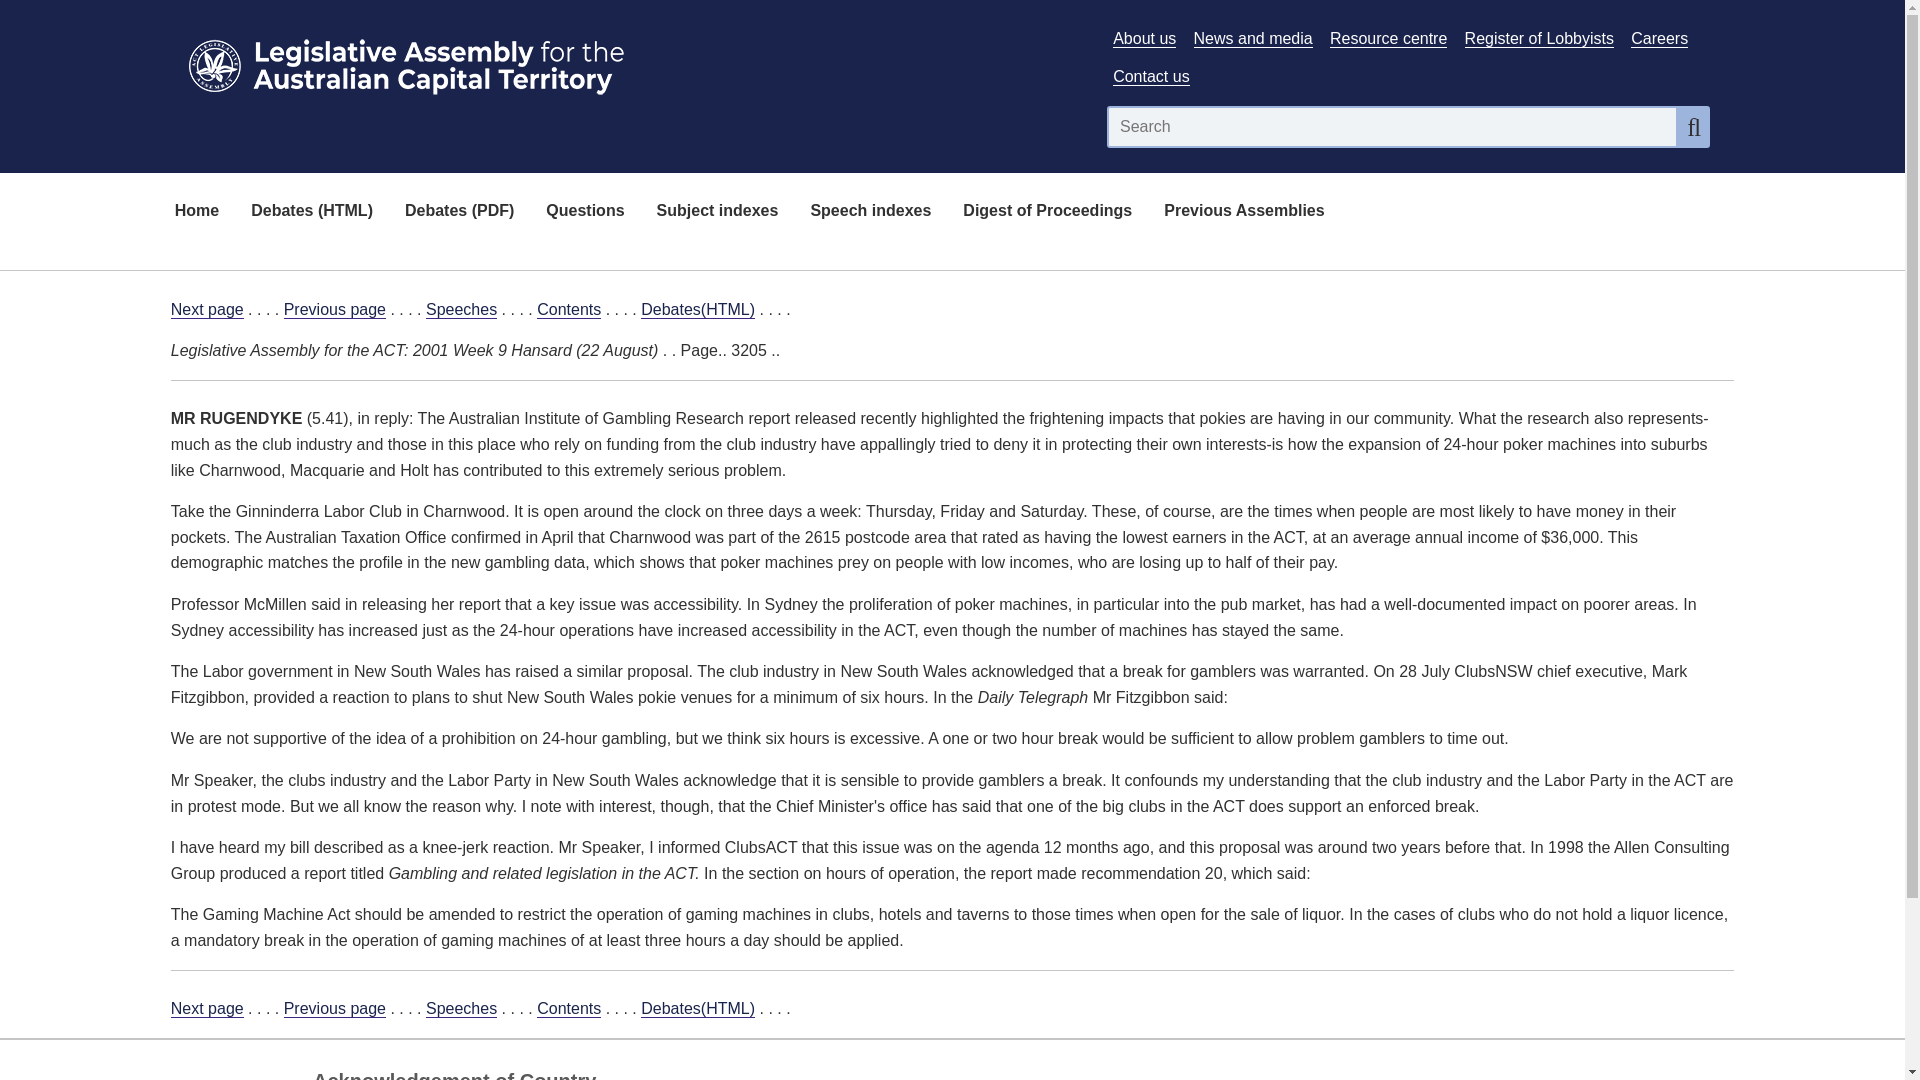 The image size is (1920, 1080). I want to click on Home, so click(196, 212).